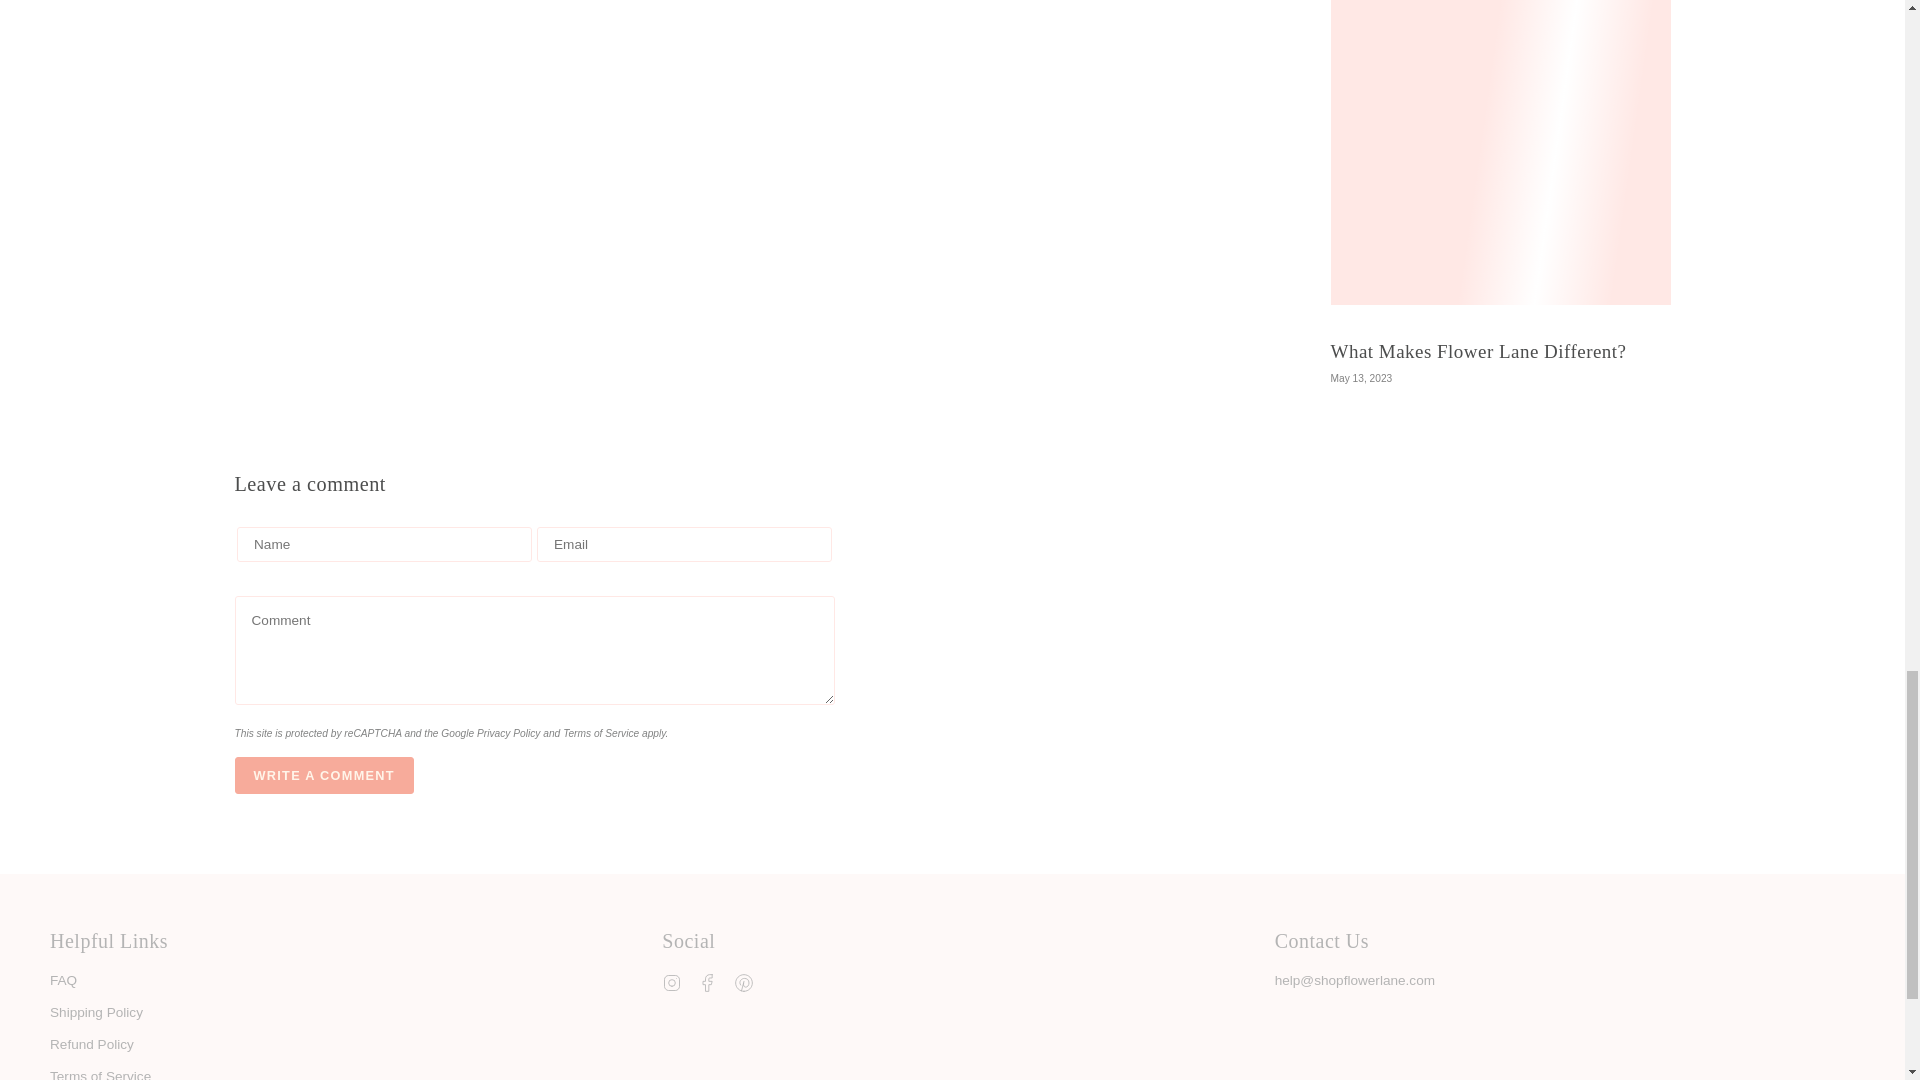 This screenshot has width=1920, height=1080. What do you see at coordinates (323, 775) in the screenshot?
I see `Write a comment` at bounding box center [323, 775].